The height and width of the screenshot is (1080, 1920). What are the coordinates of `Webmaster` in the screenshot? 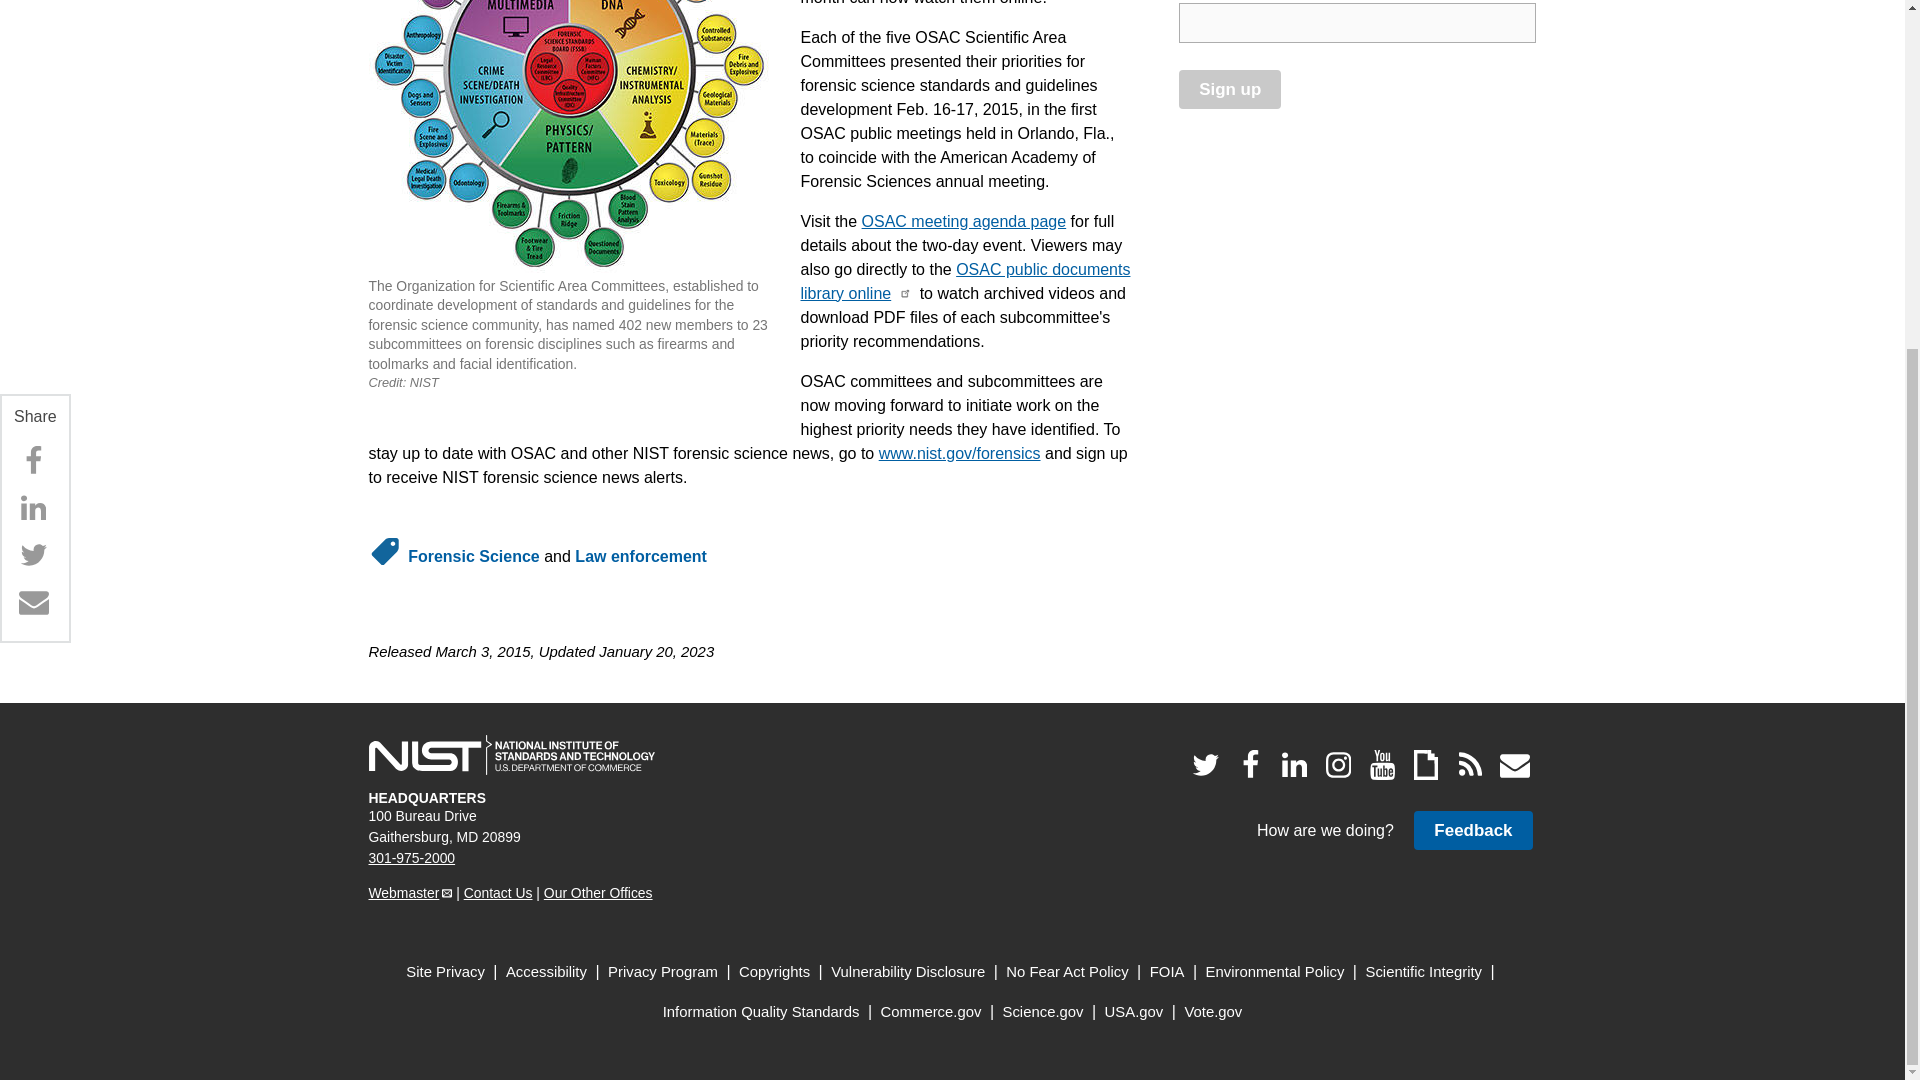 It's located at (410, 892).